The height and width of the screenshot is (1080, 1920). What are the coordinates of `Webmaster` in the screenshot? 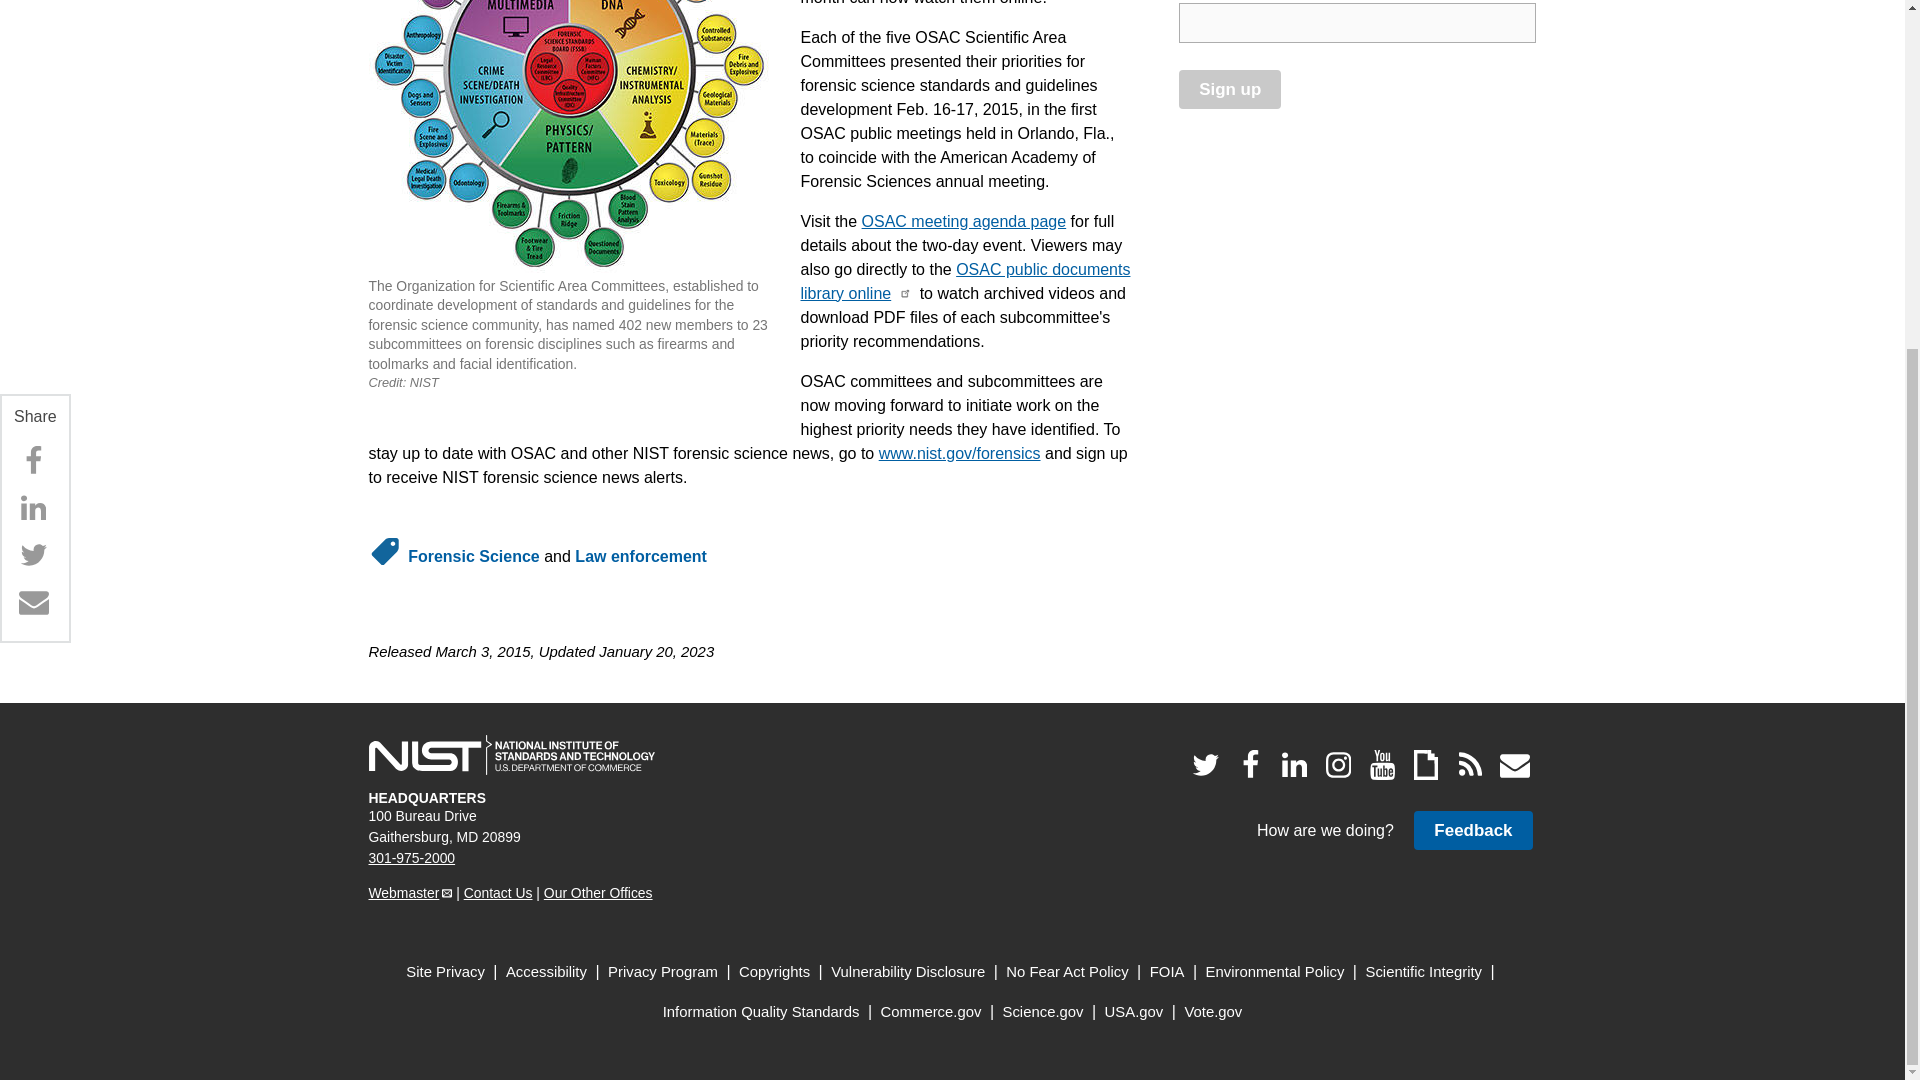 It's located at (410, 892).